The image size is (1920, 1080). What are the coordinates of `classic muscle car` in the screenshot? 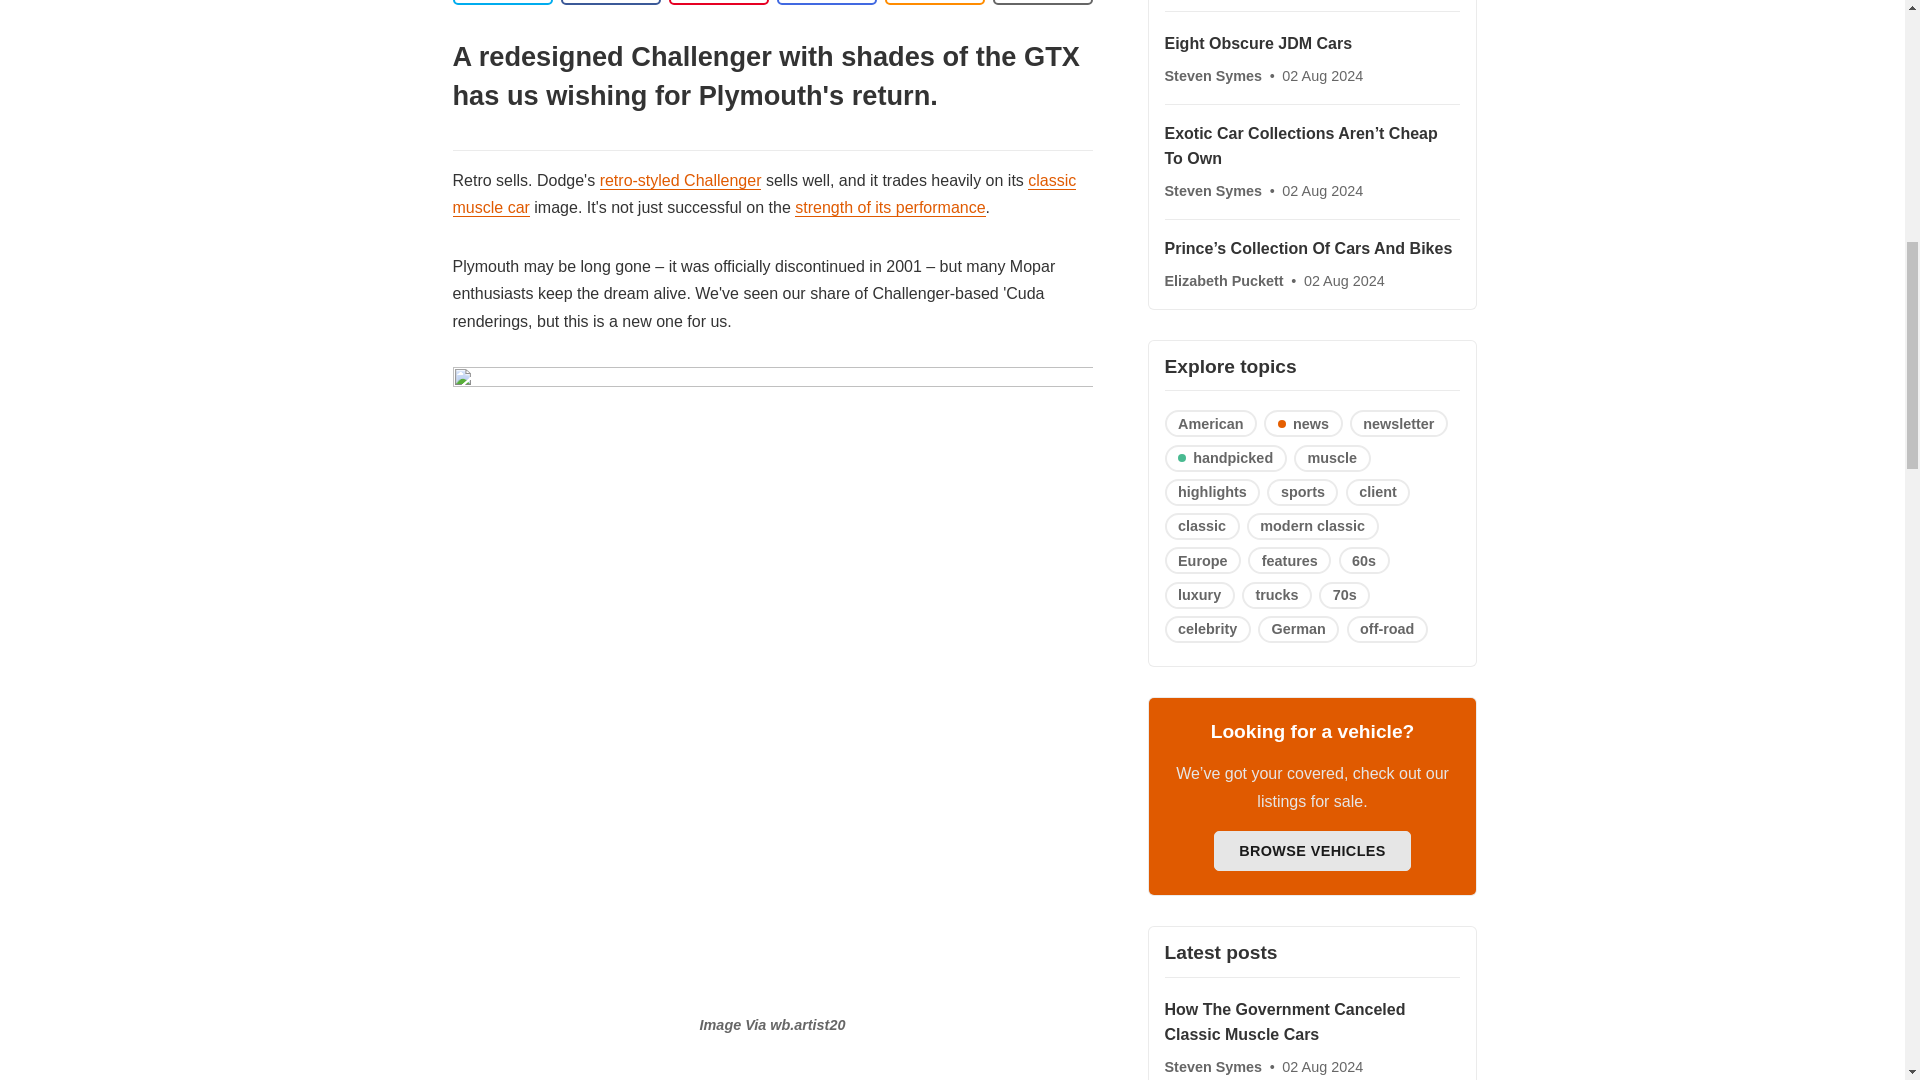 It's located at (763, 194).